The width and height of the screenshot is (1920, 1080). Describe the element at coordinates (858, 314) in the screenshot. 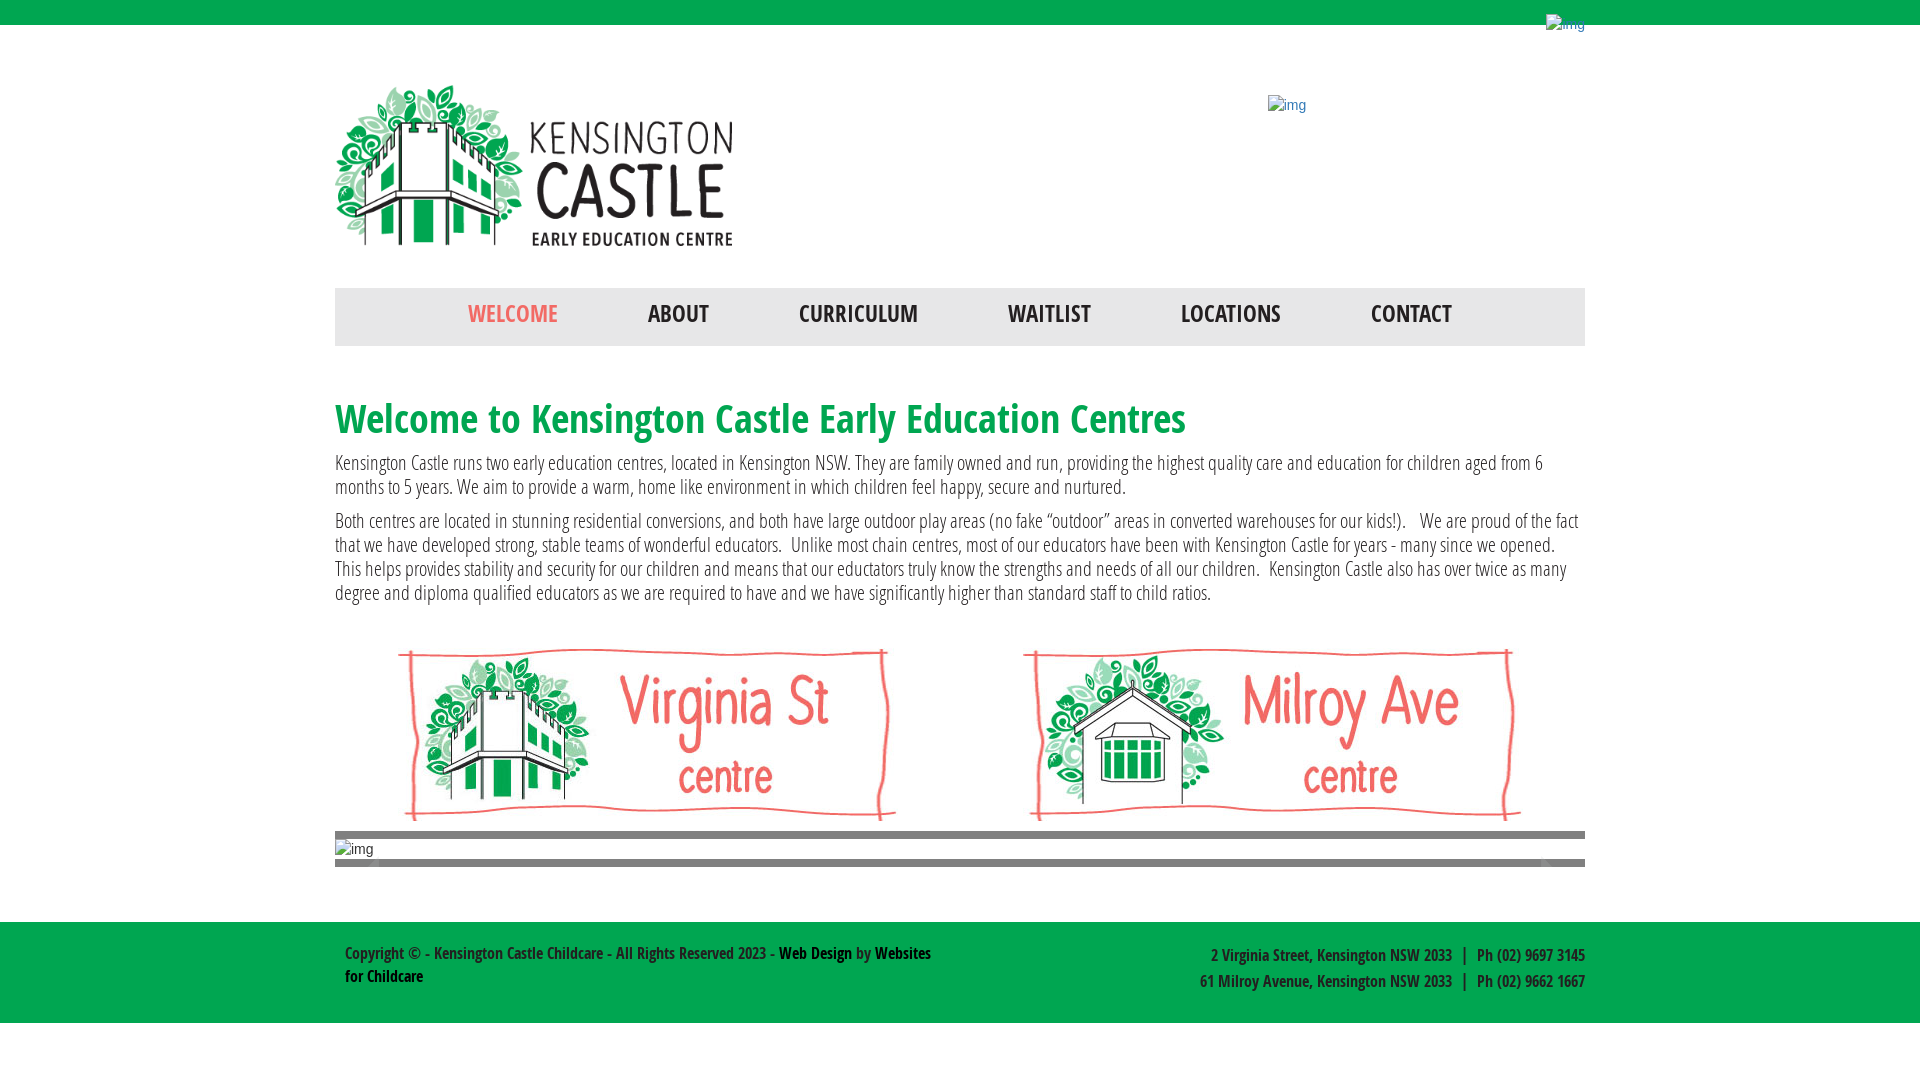

I see `CURRICULUM` at that location.